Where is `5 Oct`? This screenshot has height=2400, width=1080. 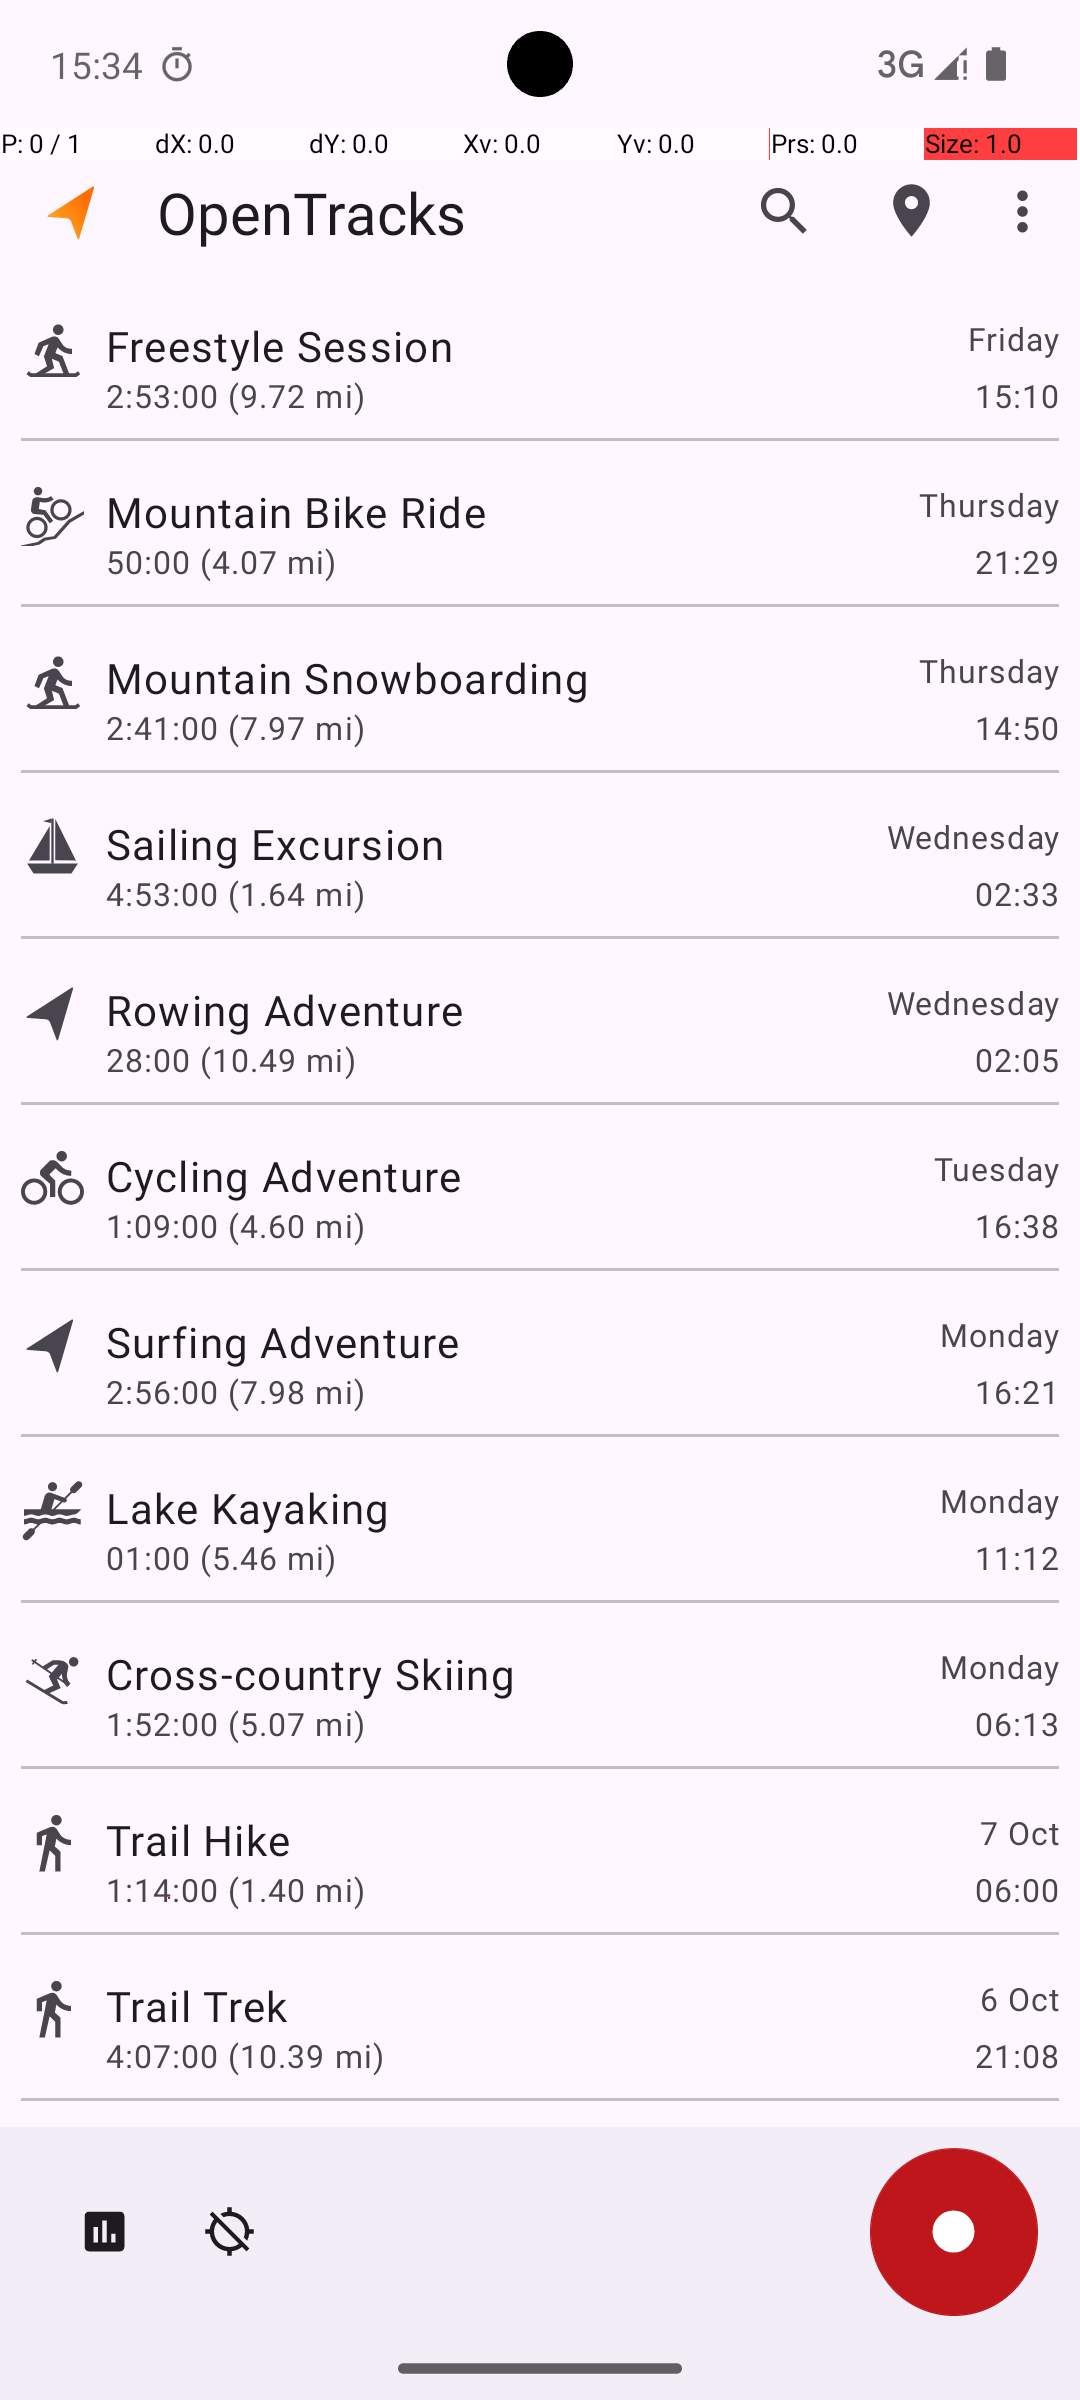
5 Oct is located at coordinates (1018, 2156).